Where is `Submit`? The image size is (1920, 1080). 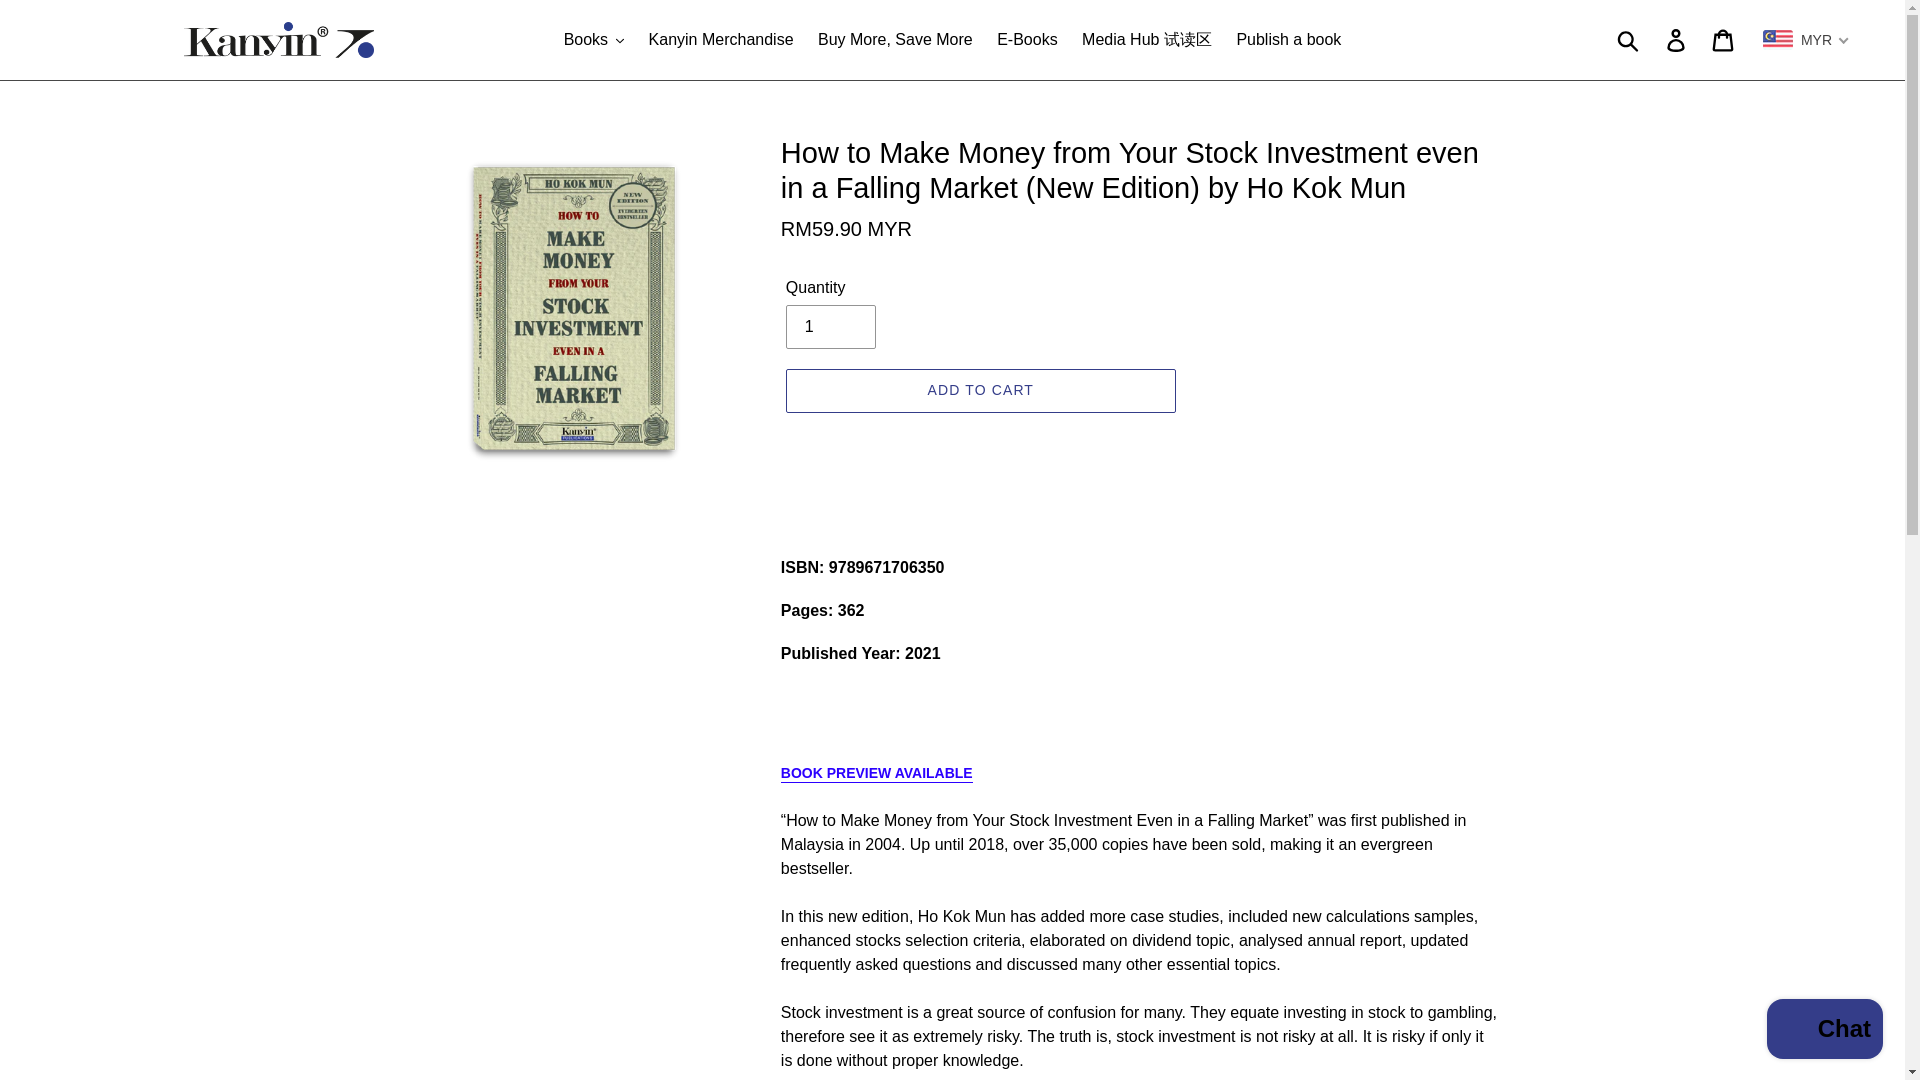
Submit is located at coordinates (1629, 40).